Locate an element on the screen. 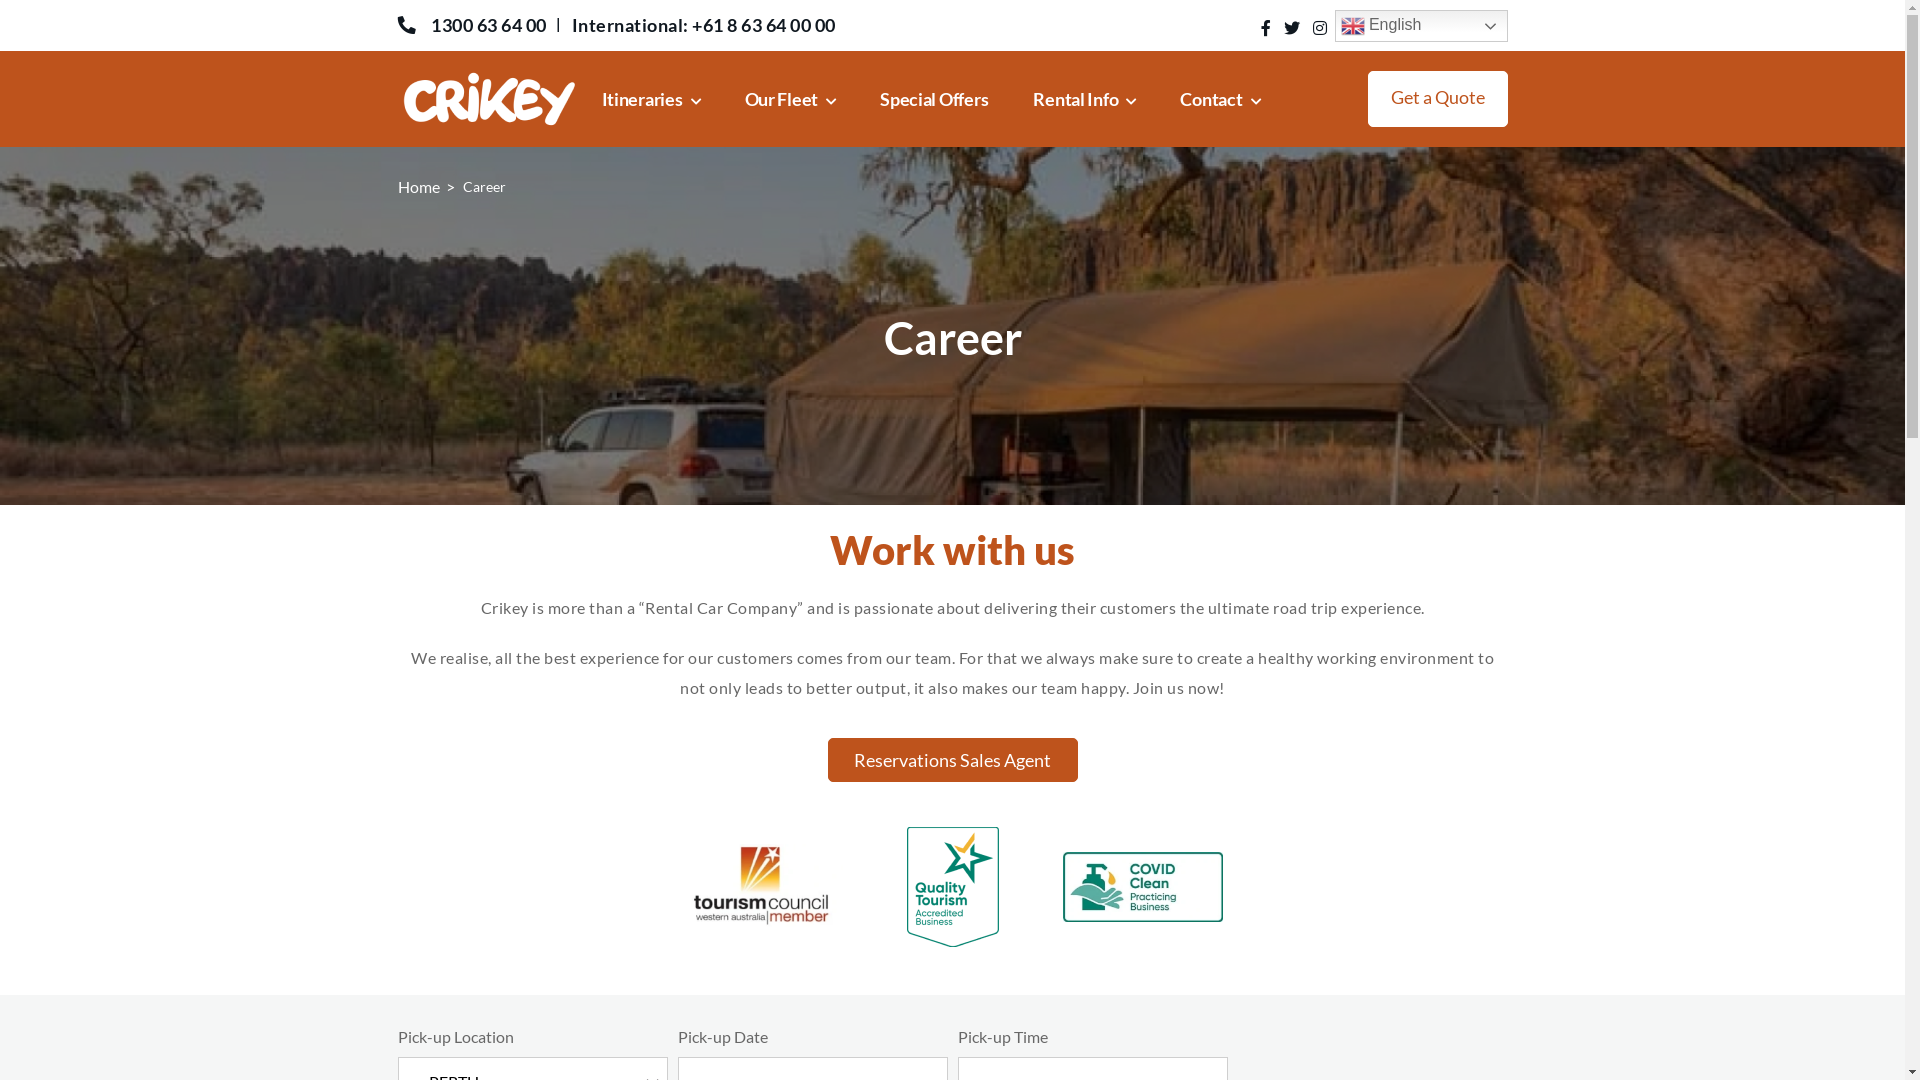  Special Offers is located at coordinates (934, 99).